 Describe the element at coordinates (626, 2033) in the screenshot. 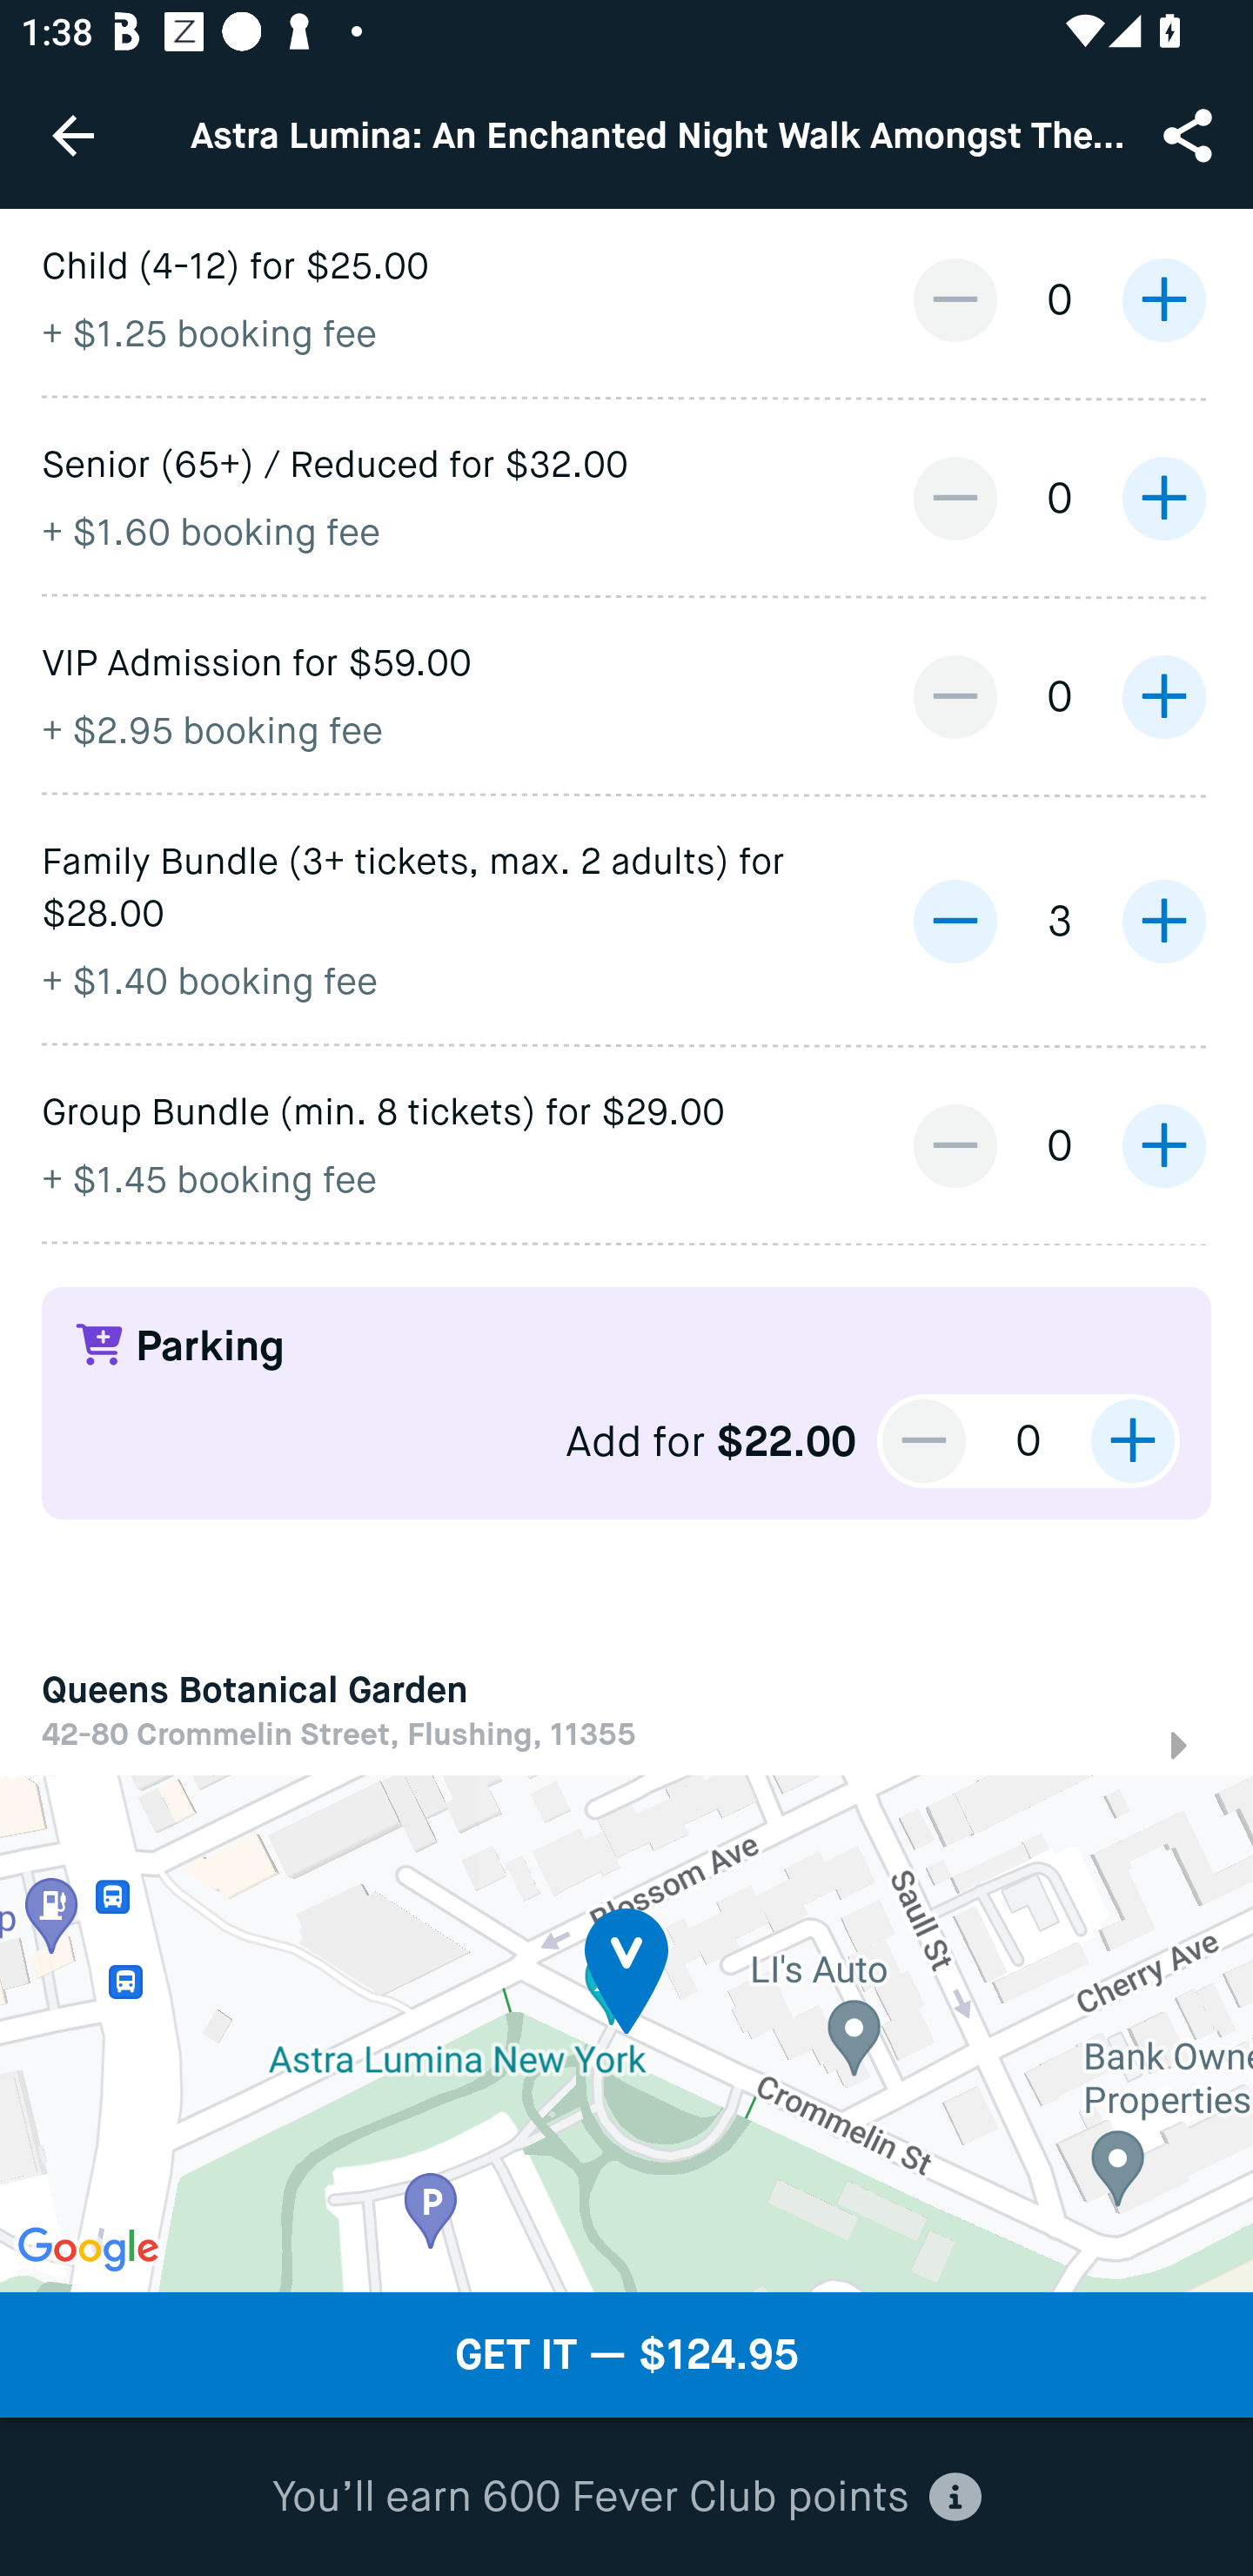

I see `Google Map Map Marker` at that location.